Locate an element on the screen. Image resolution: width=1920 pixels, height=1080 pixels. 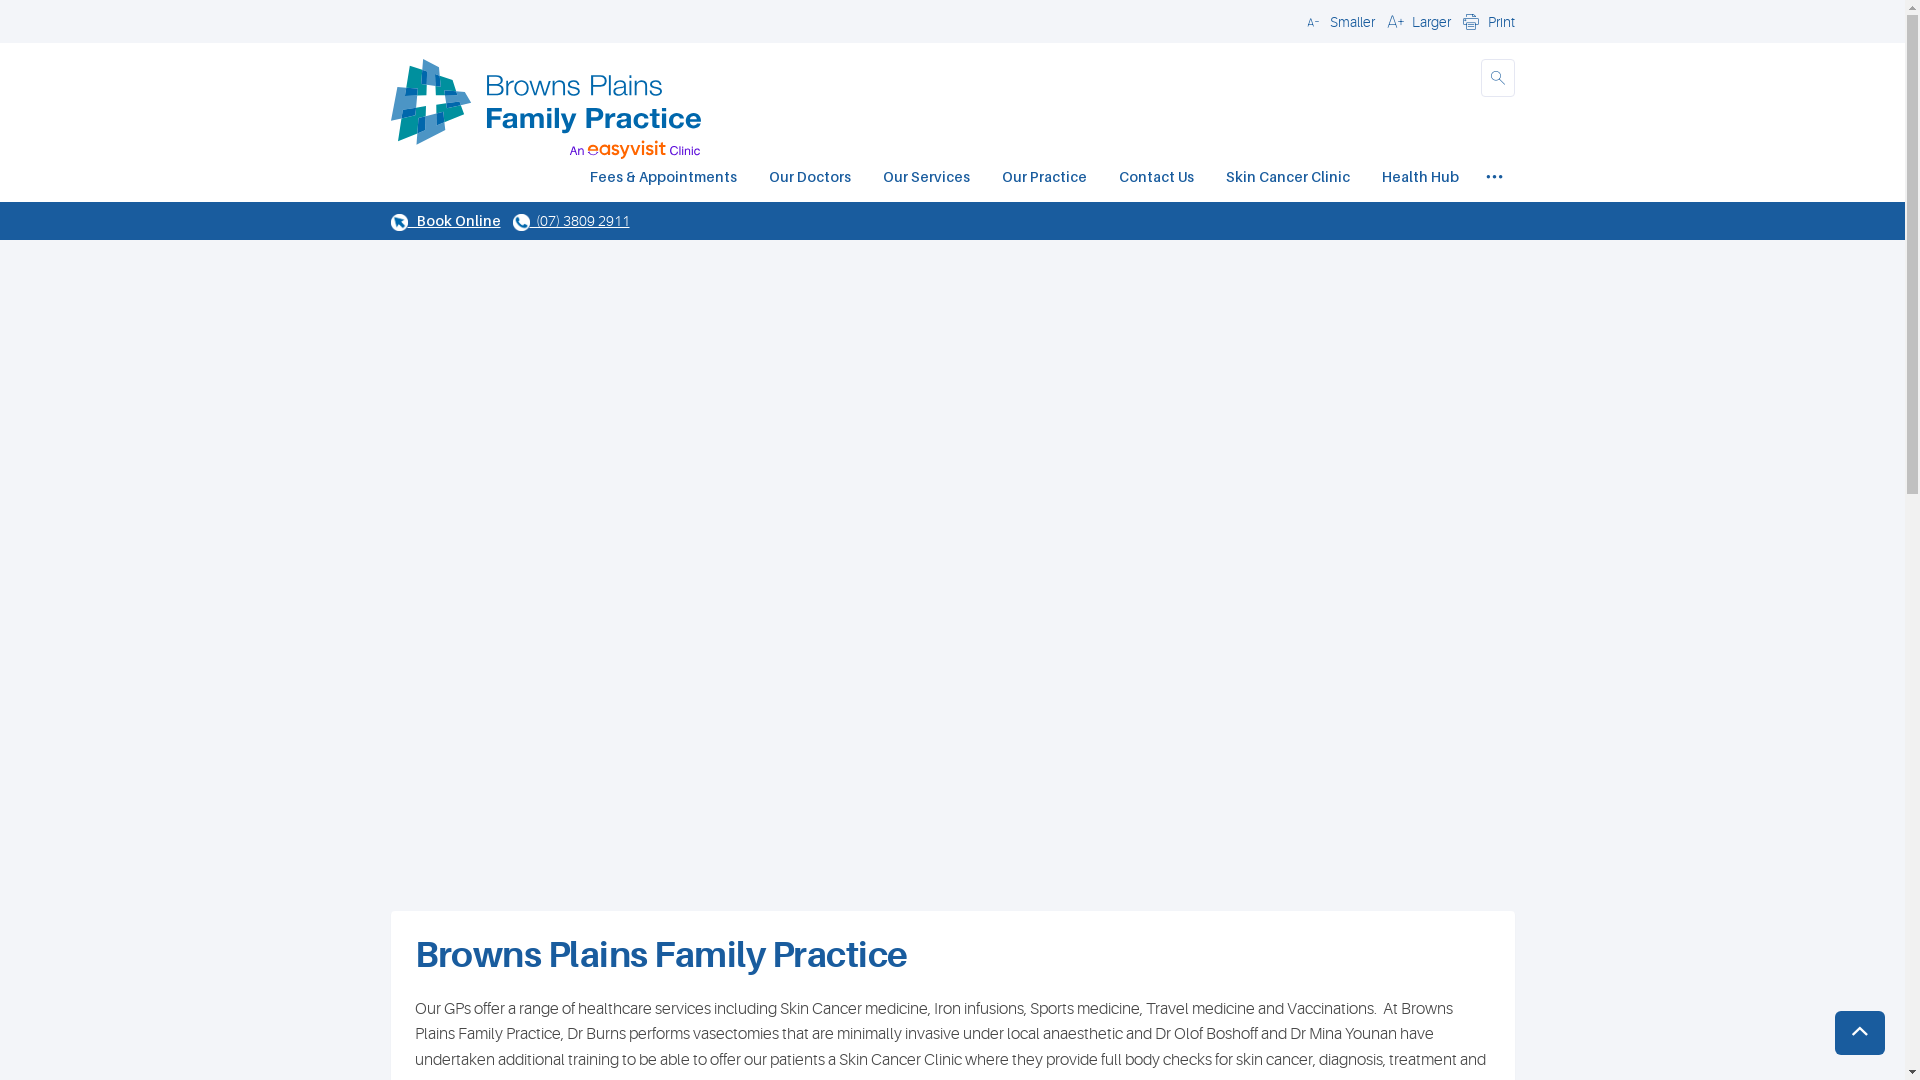
Larger is located at coordinates (1416, 21).